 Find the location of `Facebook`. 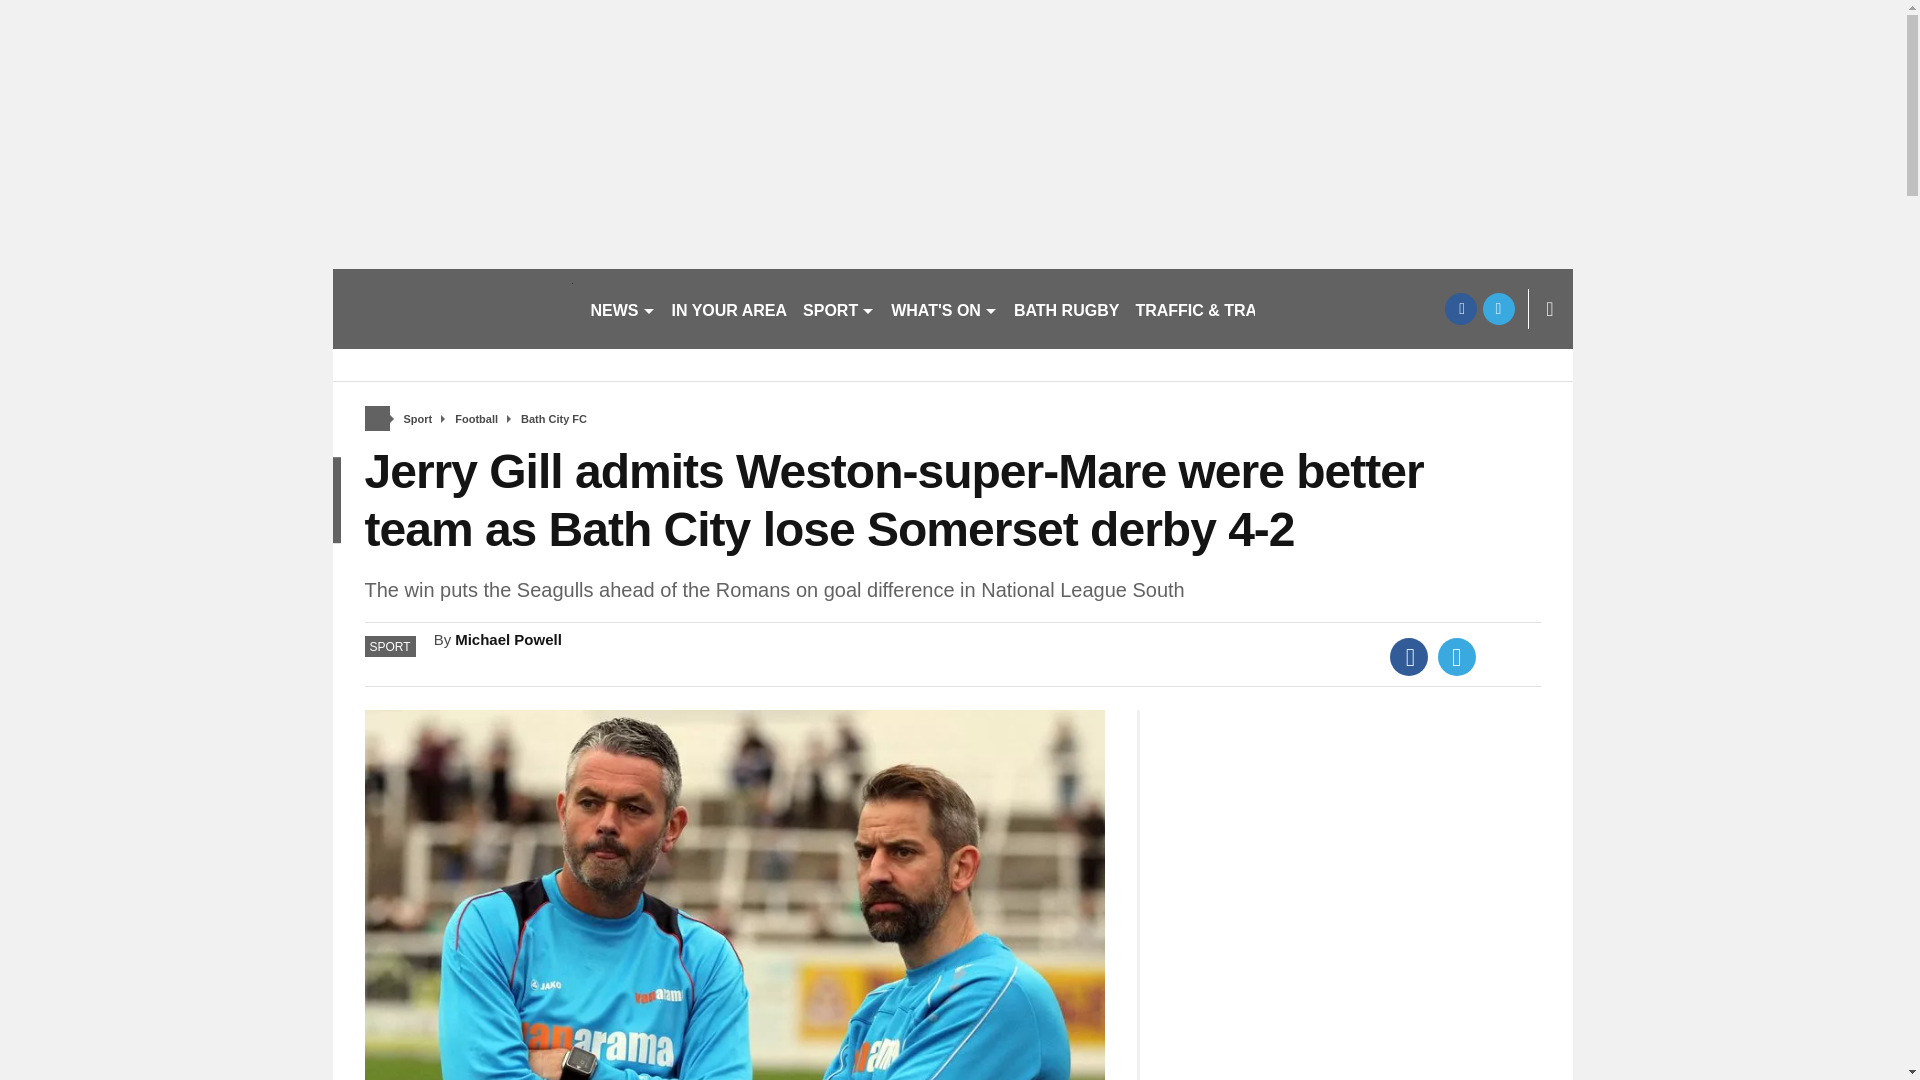

Facebook is located at coordinates (1409, 657).